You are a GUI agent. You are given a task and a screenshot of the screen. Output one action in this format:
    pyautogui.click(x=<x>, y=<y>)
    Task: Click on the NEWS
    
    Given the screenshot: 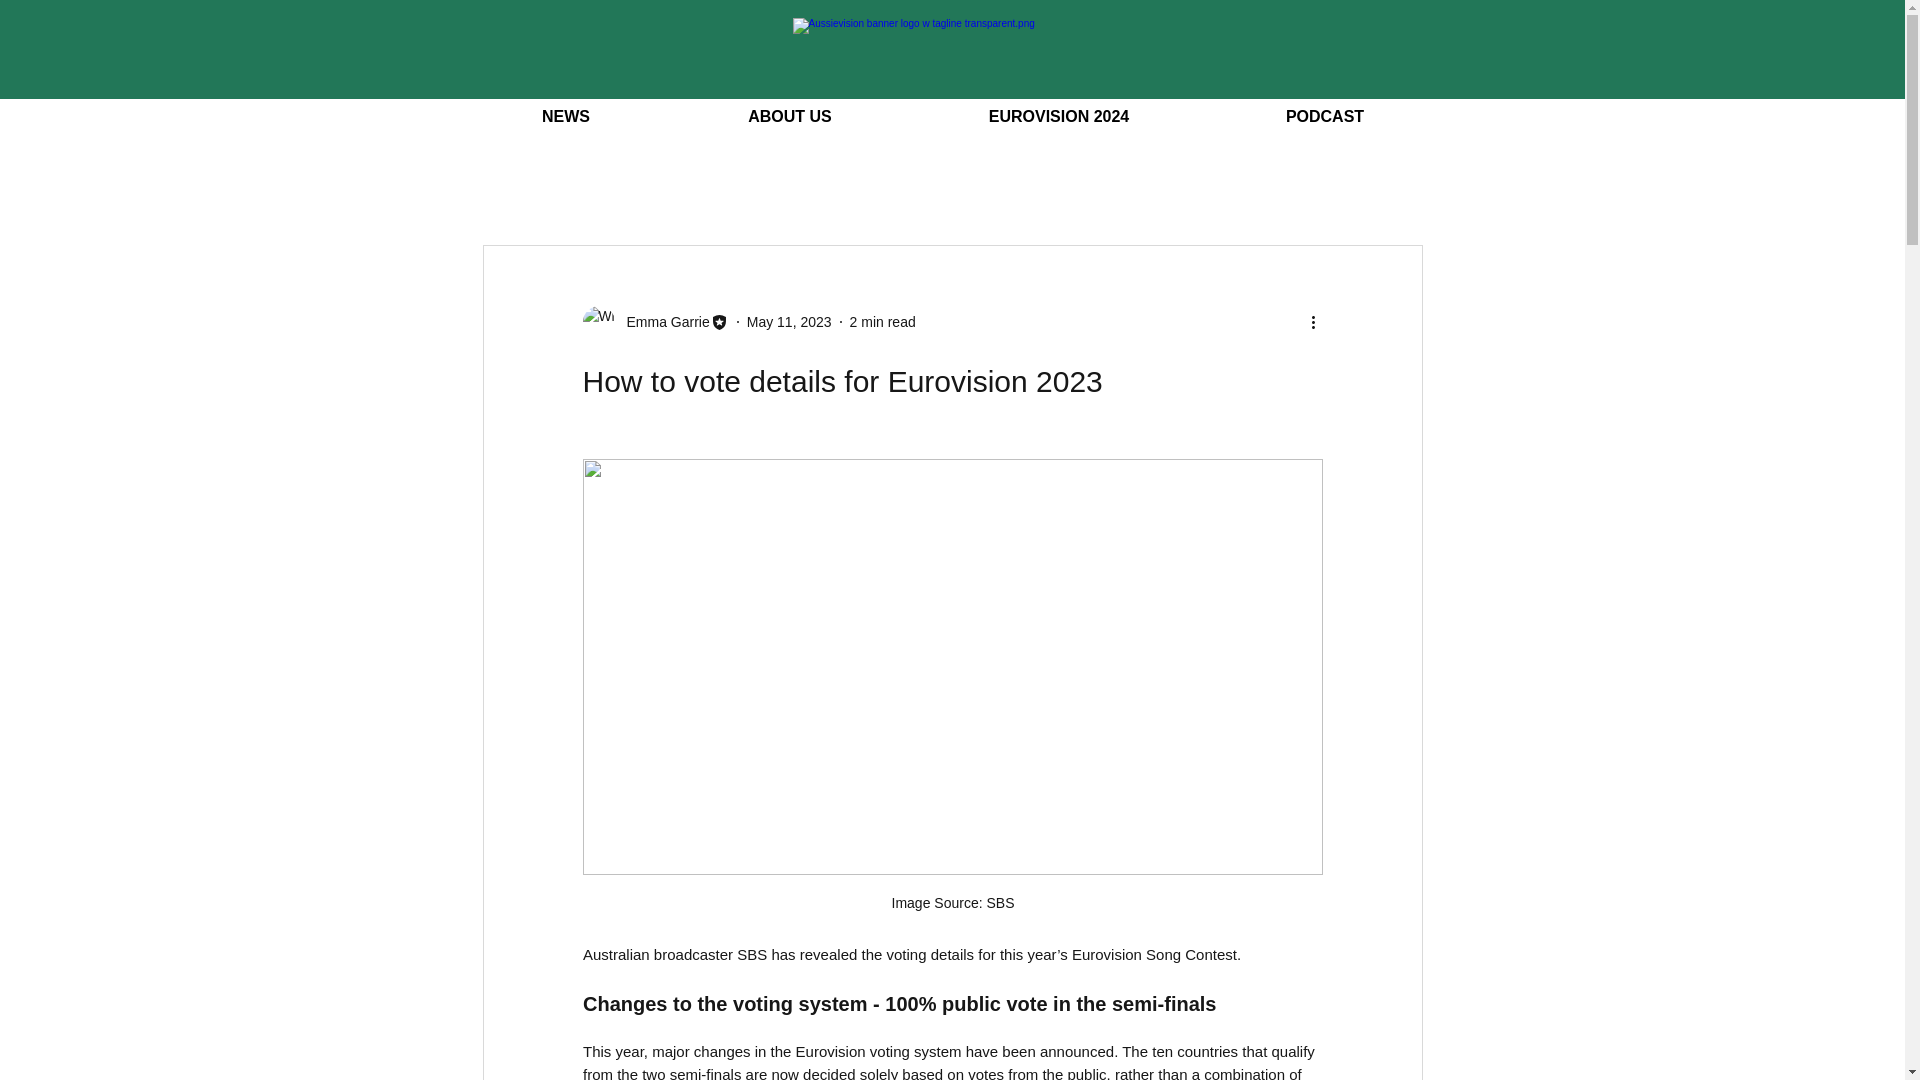 What is the action you would take?
    pyautogui.click(x=565, y=117)
    